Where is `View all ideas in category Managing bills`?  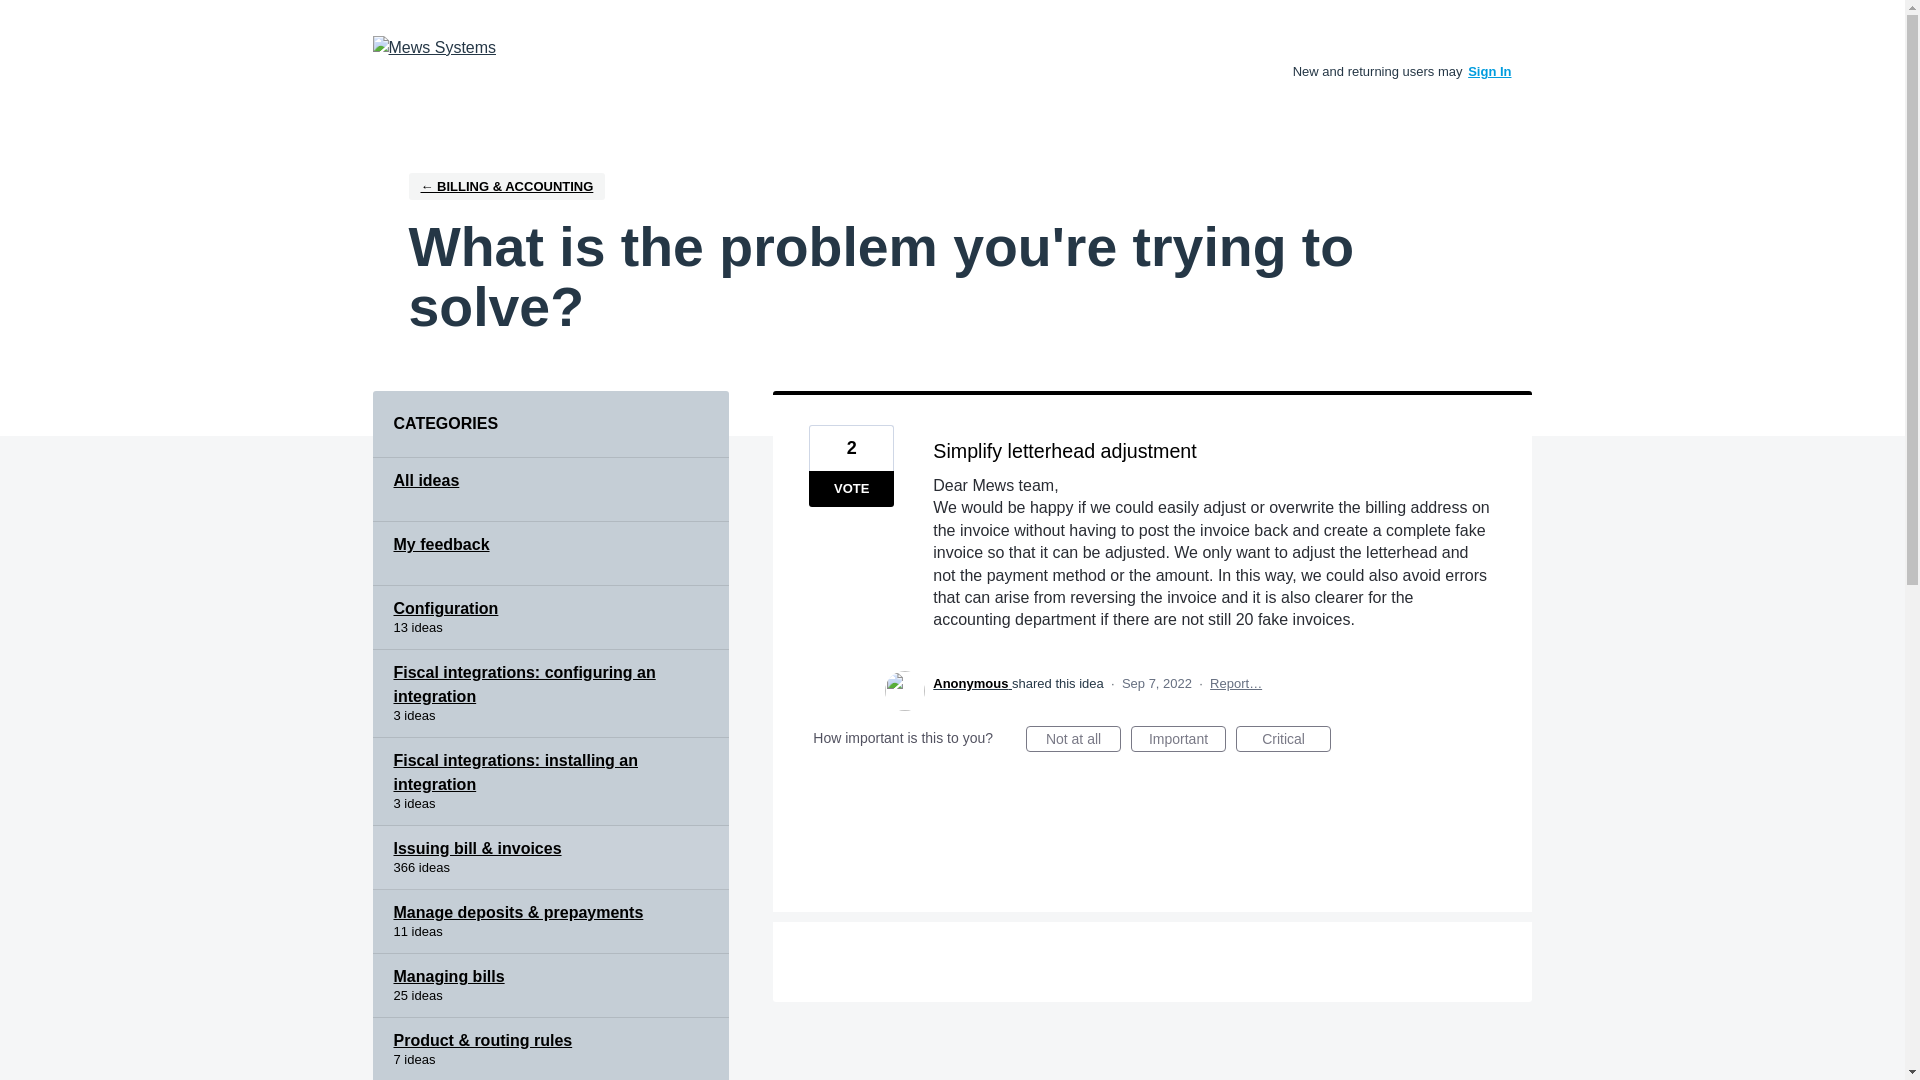 View all ideas in category Managing bills is located at coordinates (550, 986).